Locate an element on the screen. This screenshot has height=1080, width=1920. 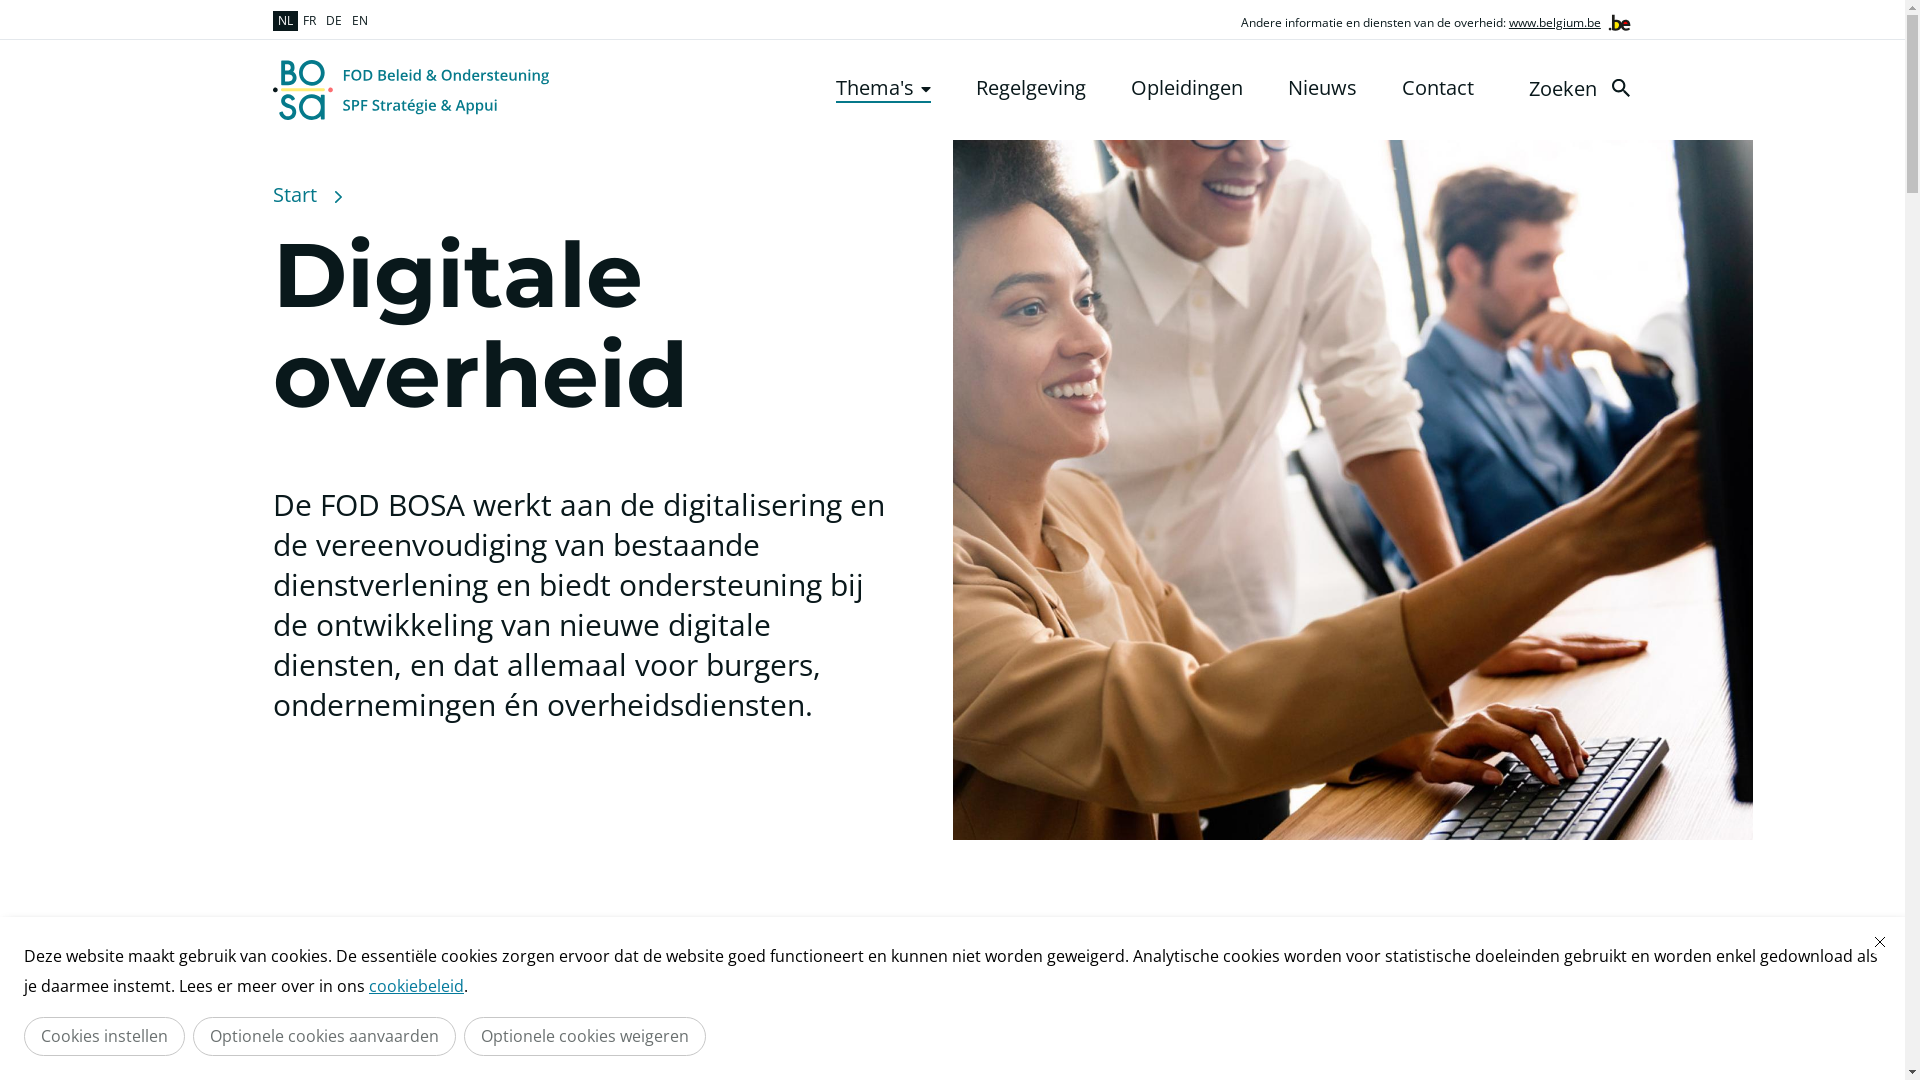
Thema's is located at coordinates (884, 88).